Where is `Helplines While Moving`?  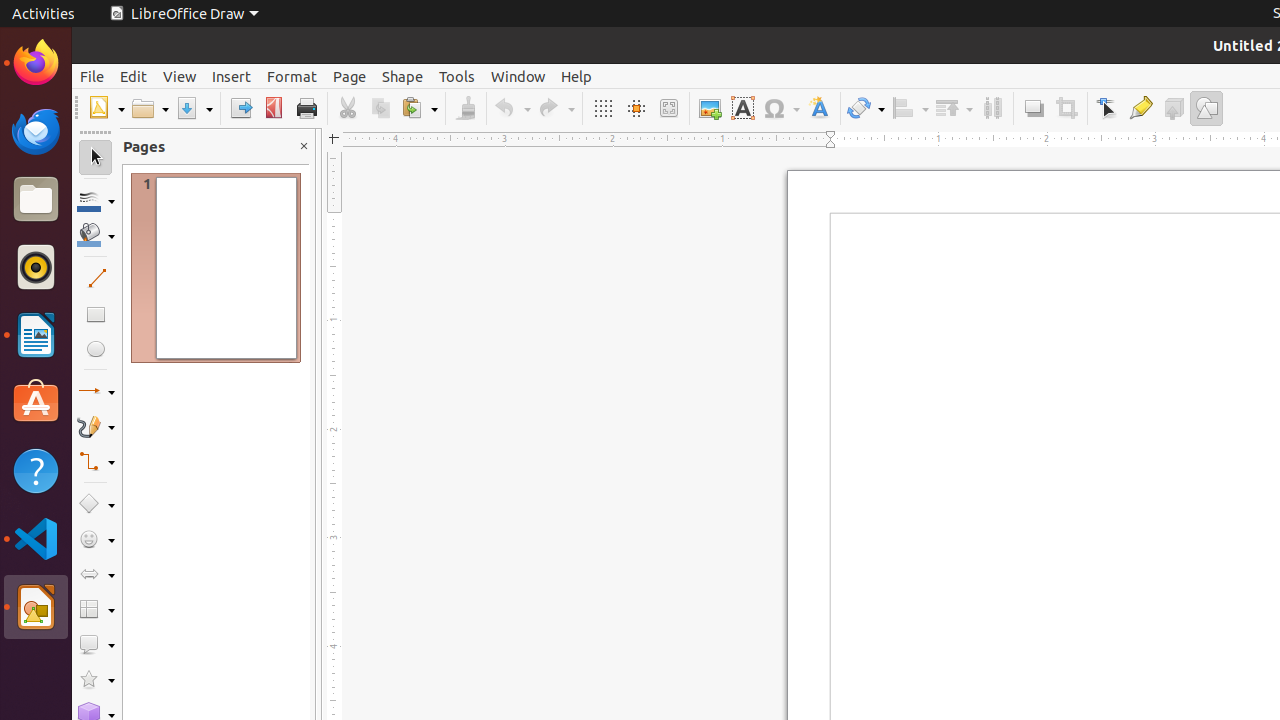 Helplines While Moving is located at coordinates (636, 108).